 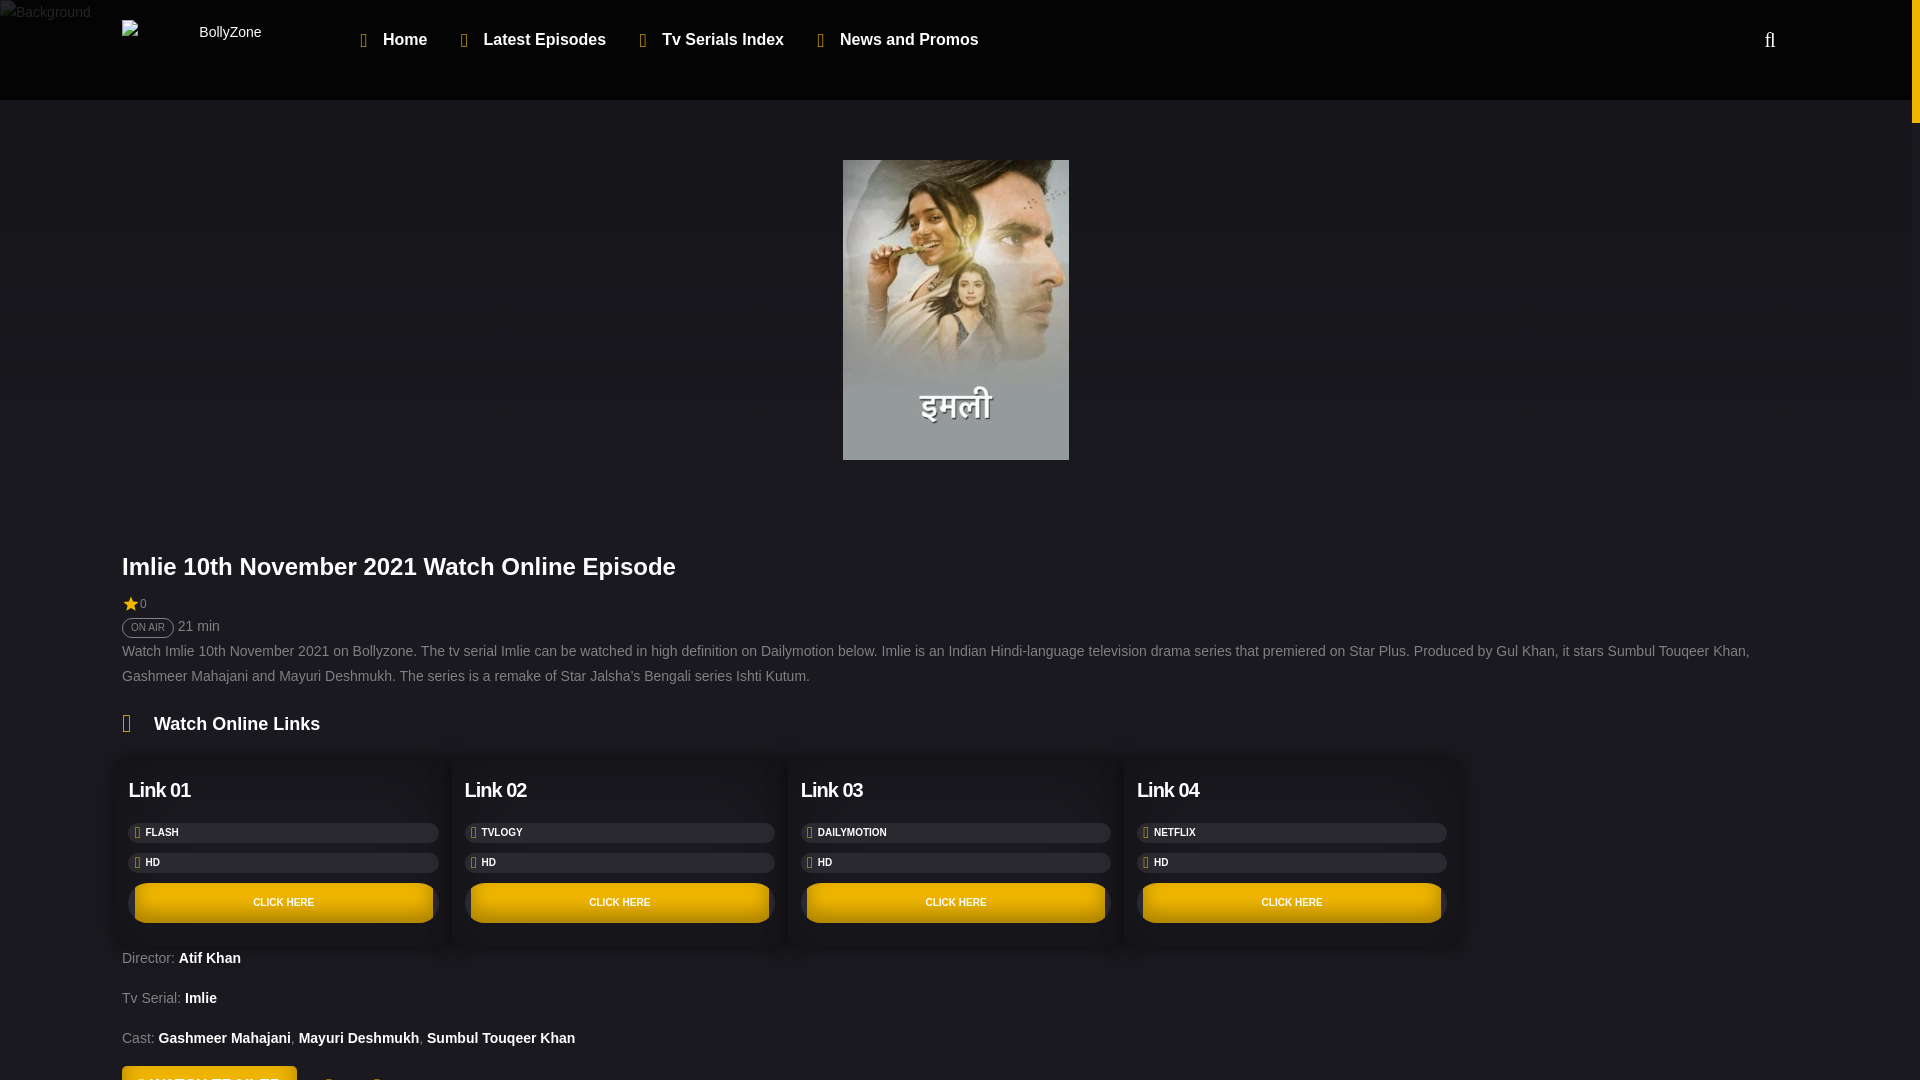 I want to click on Tv Serials Index, so click(x=710, y=40).